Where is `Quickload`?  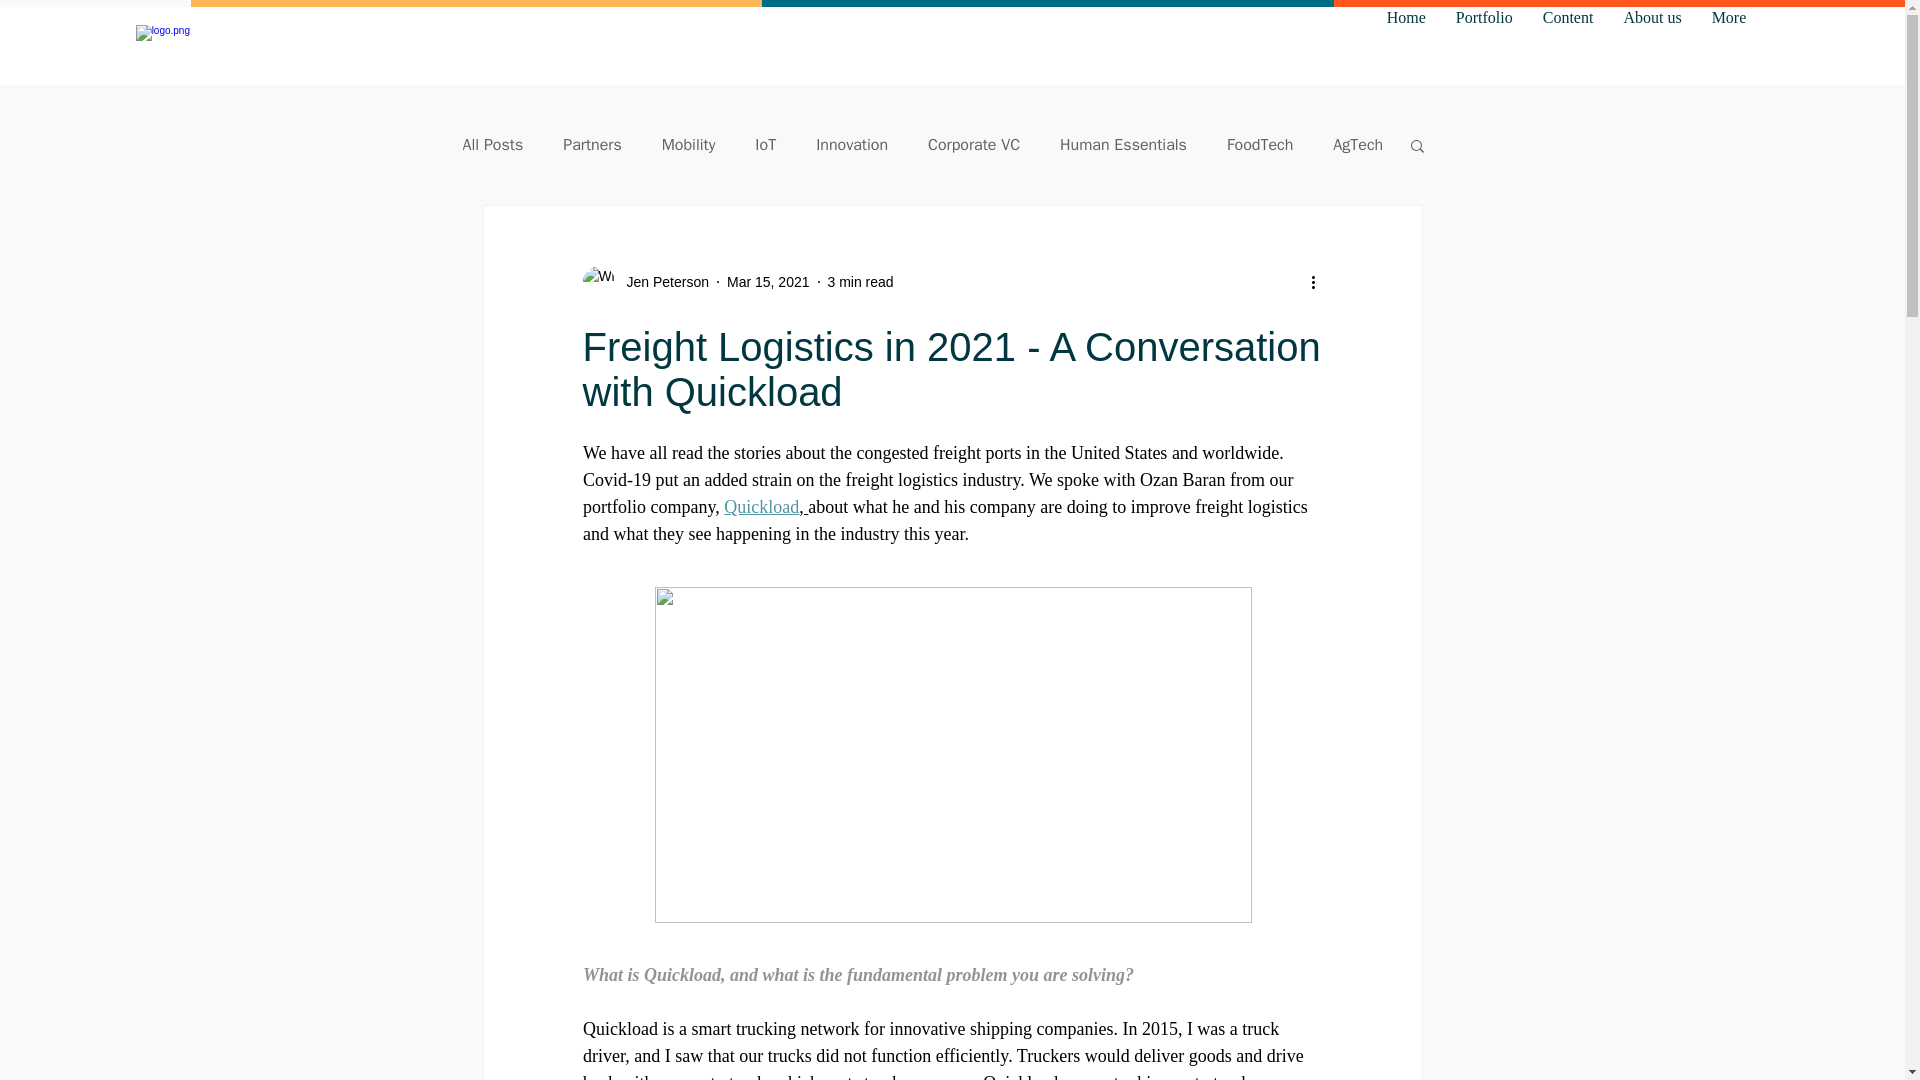 Quickload is located at coordinates (760, 506).